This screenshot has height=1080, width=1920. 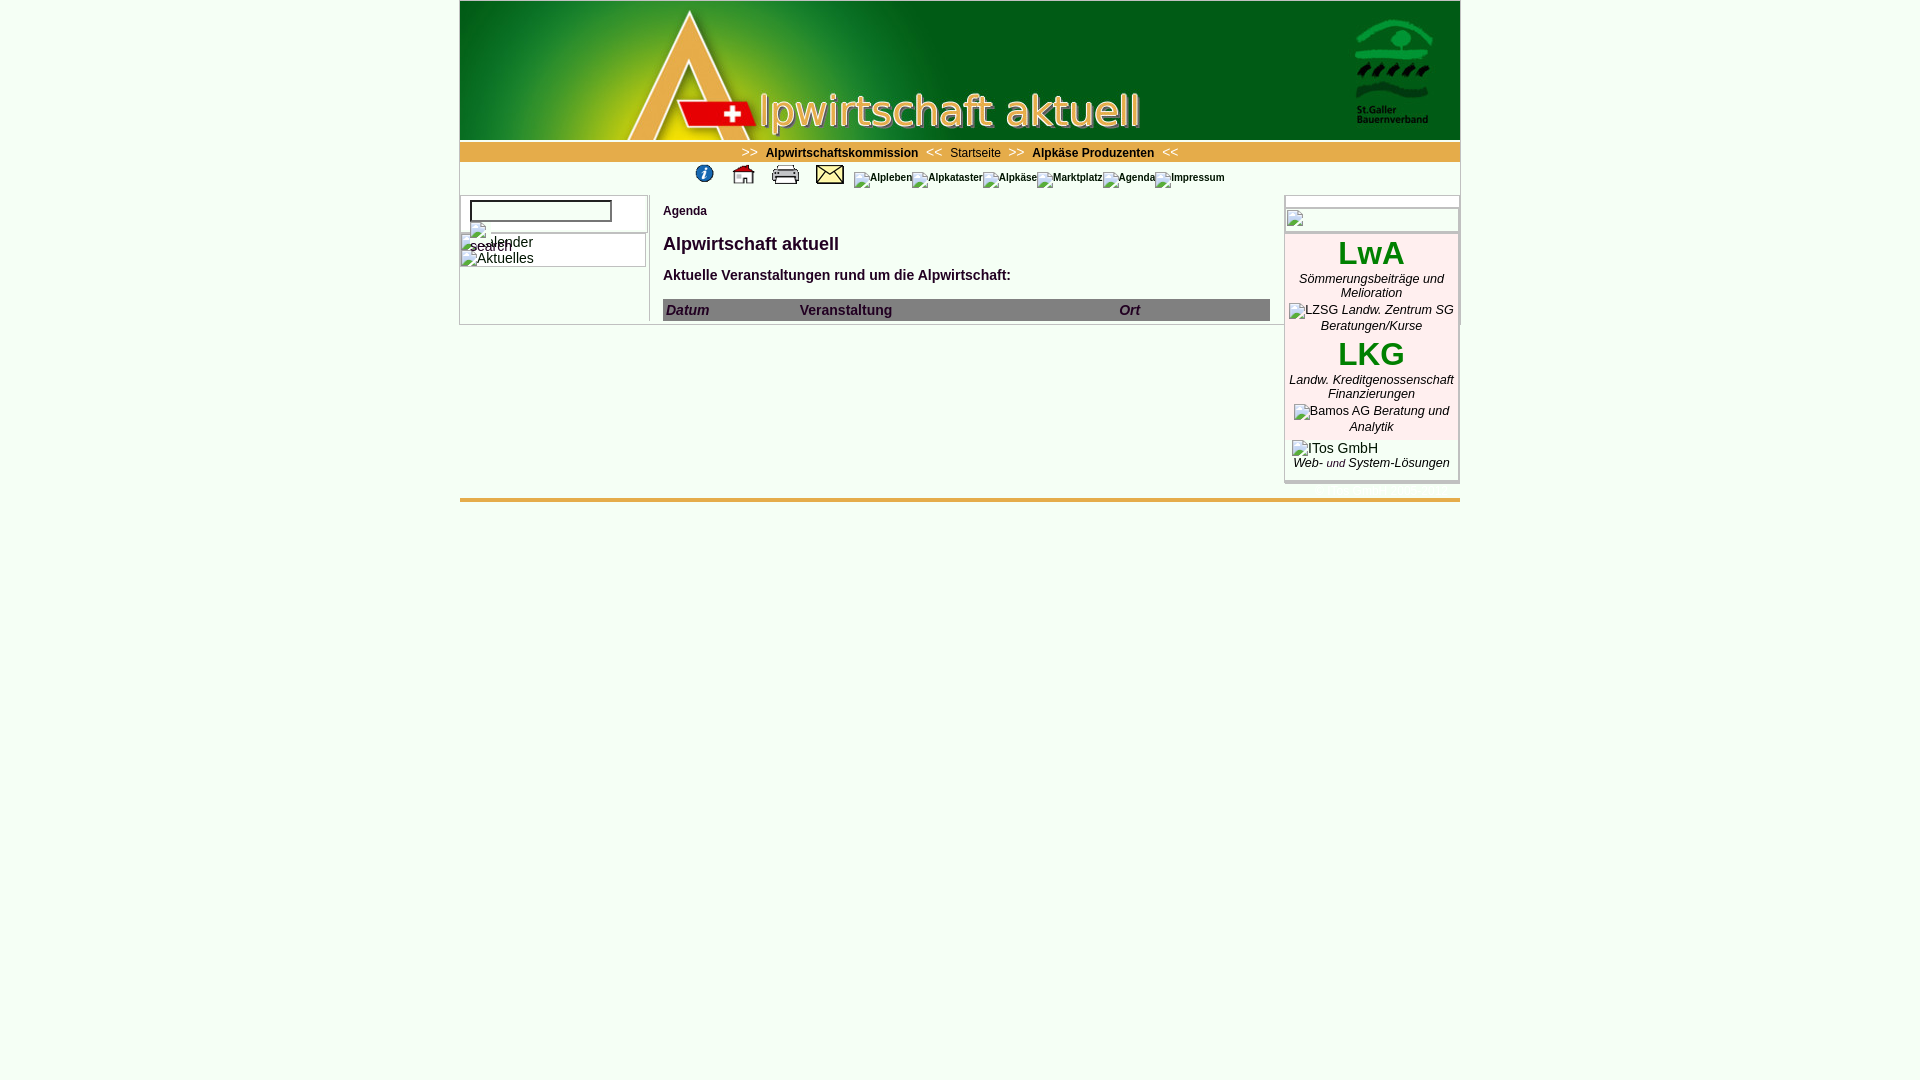 I want to click on Startseite, so click(x=977, y=153).